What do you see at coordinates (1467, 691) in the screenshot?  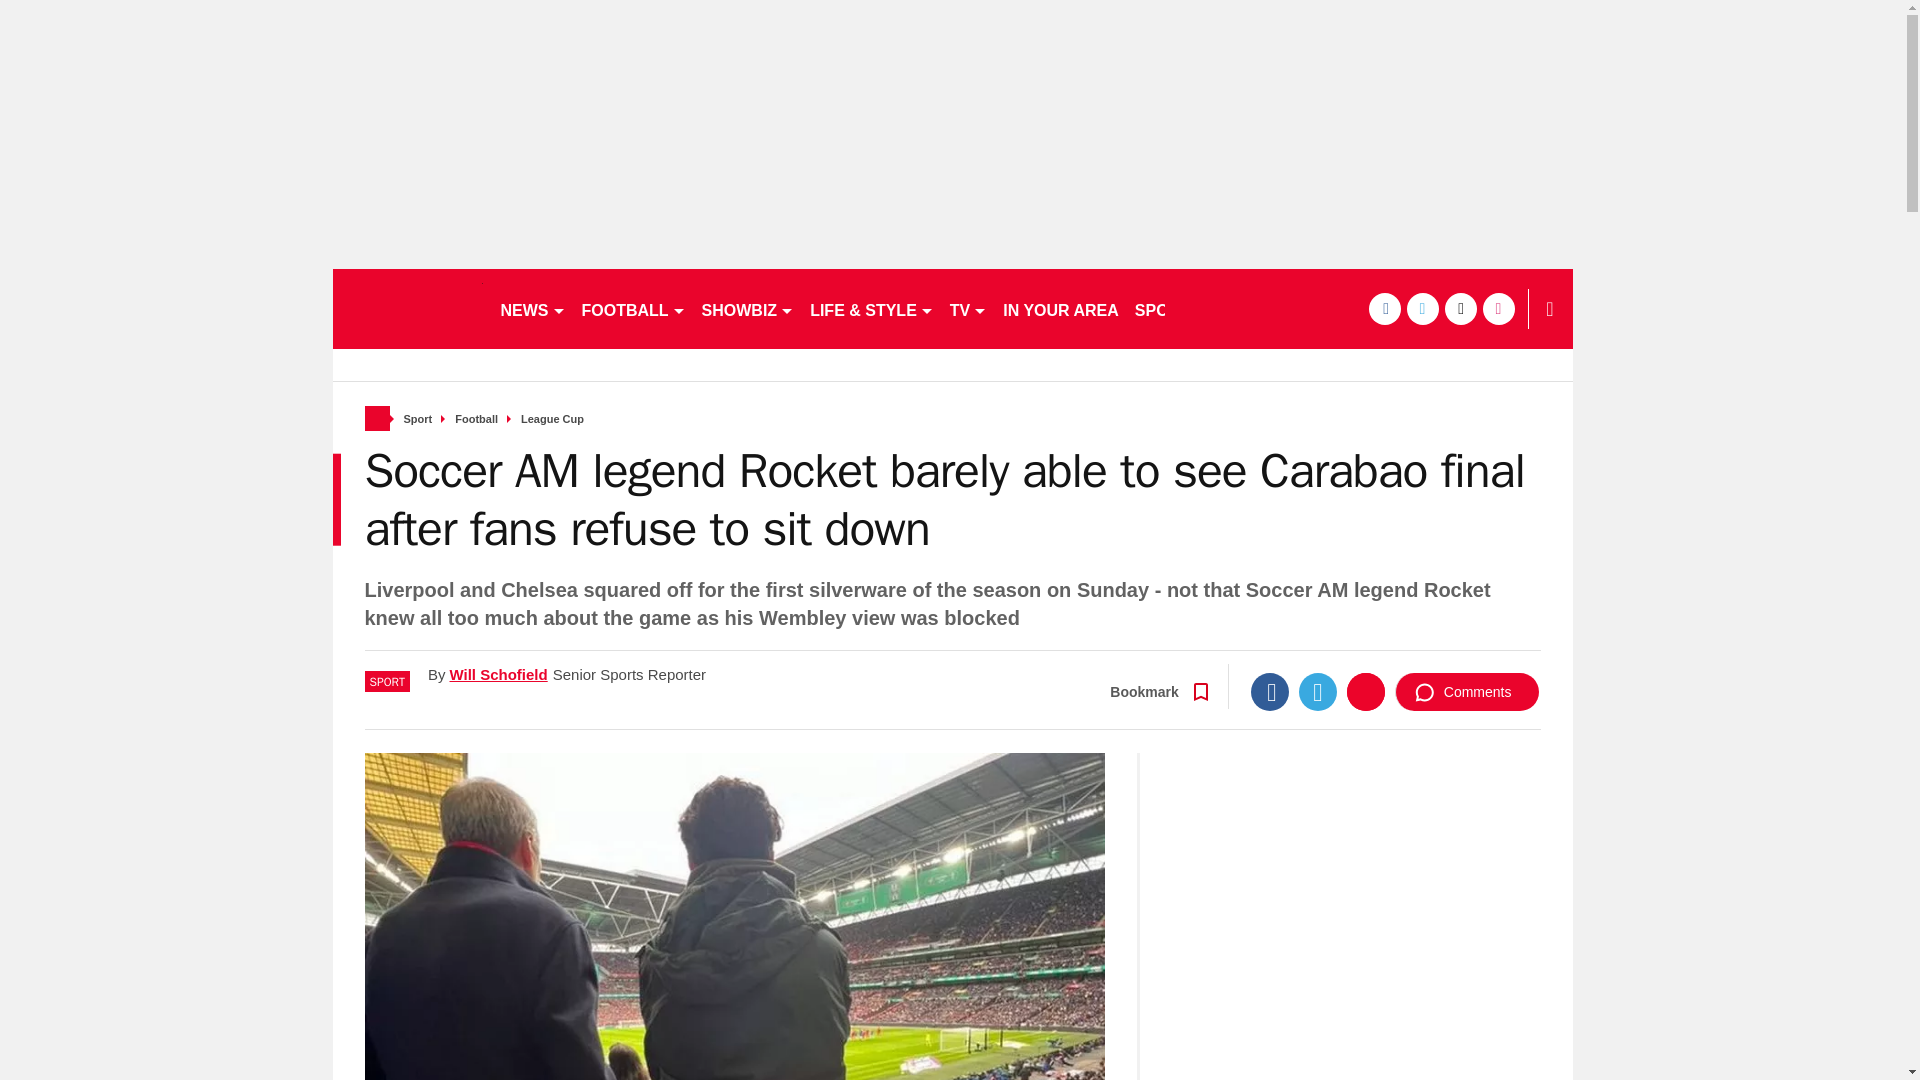 I see `Comments` at bounding box center [1467, 691].